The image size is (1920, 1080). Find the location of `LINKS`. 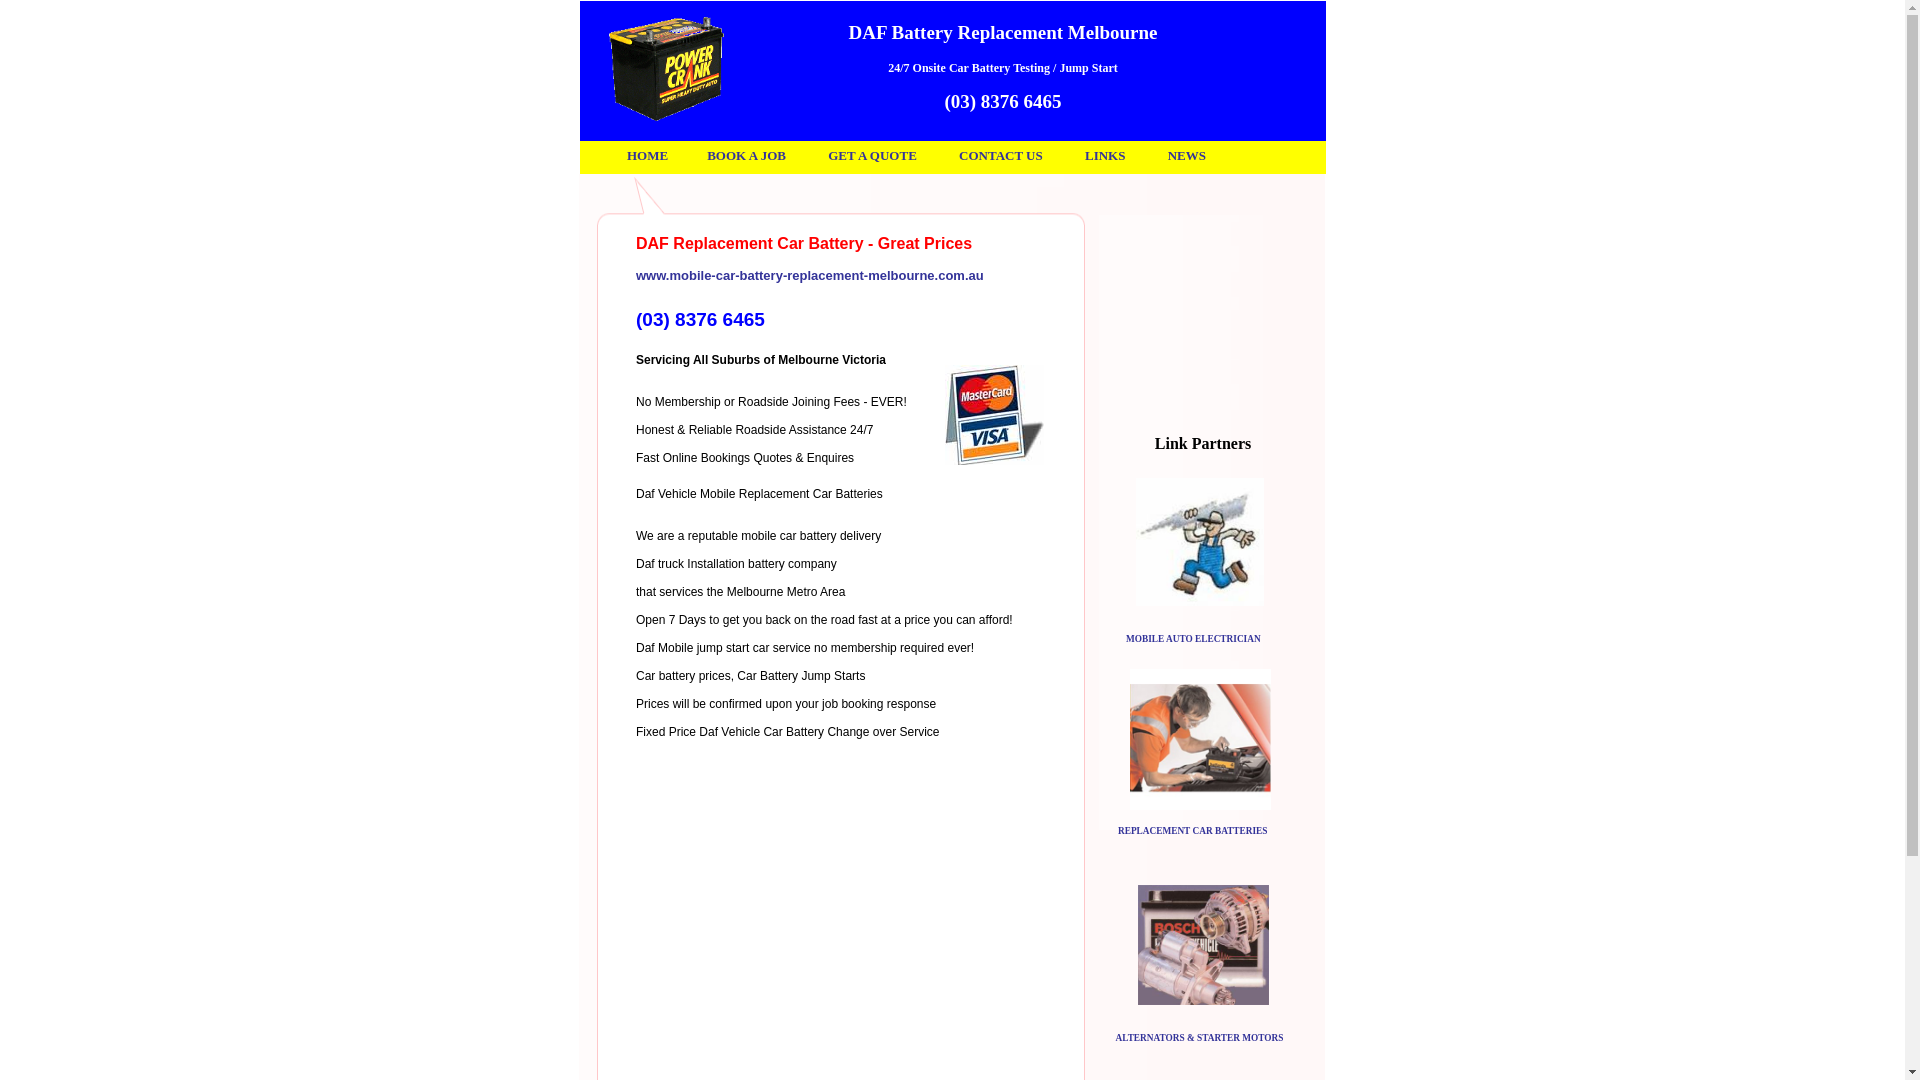

LINKS is located at coordinates (1105, 156).